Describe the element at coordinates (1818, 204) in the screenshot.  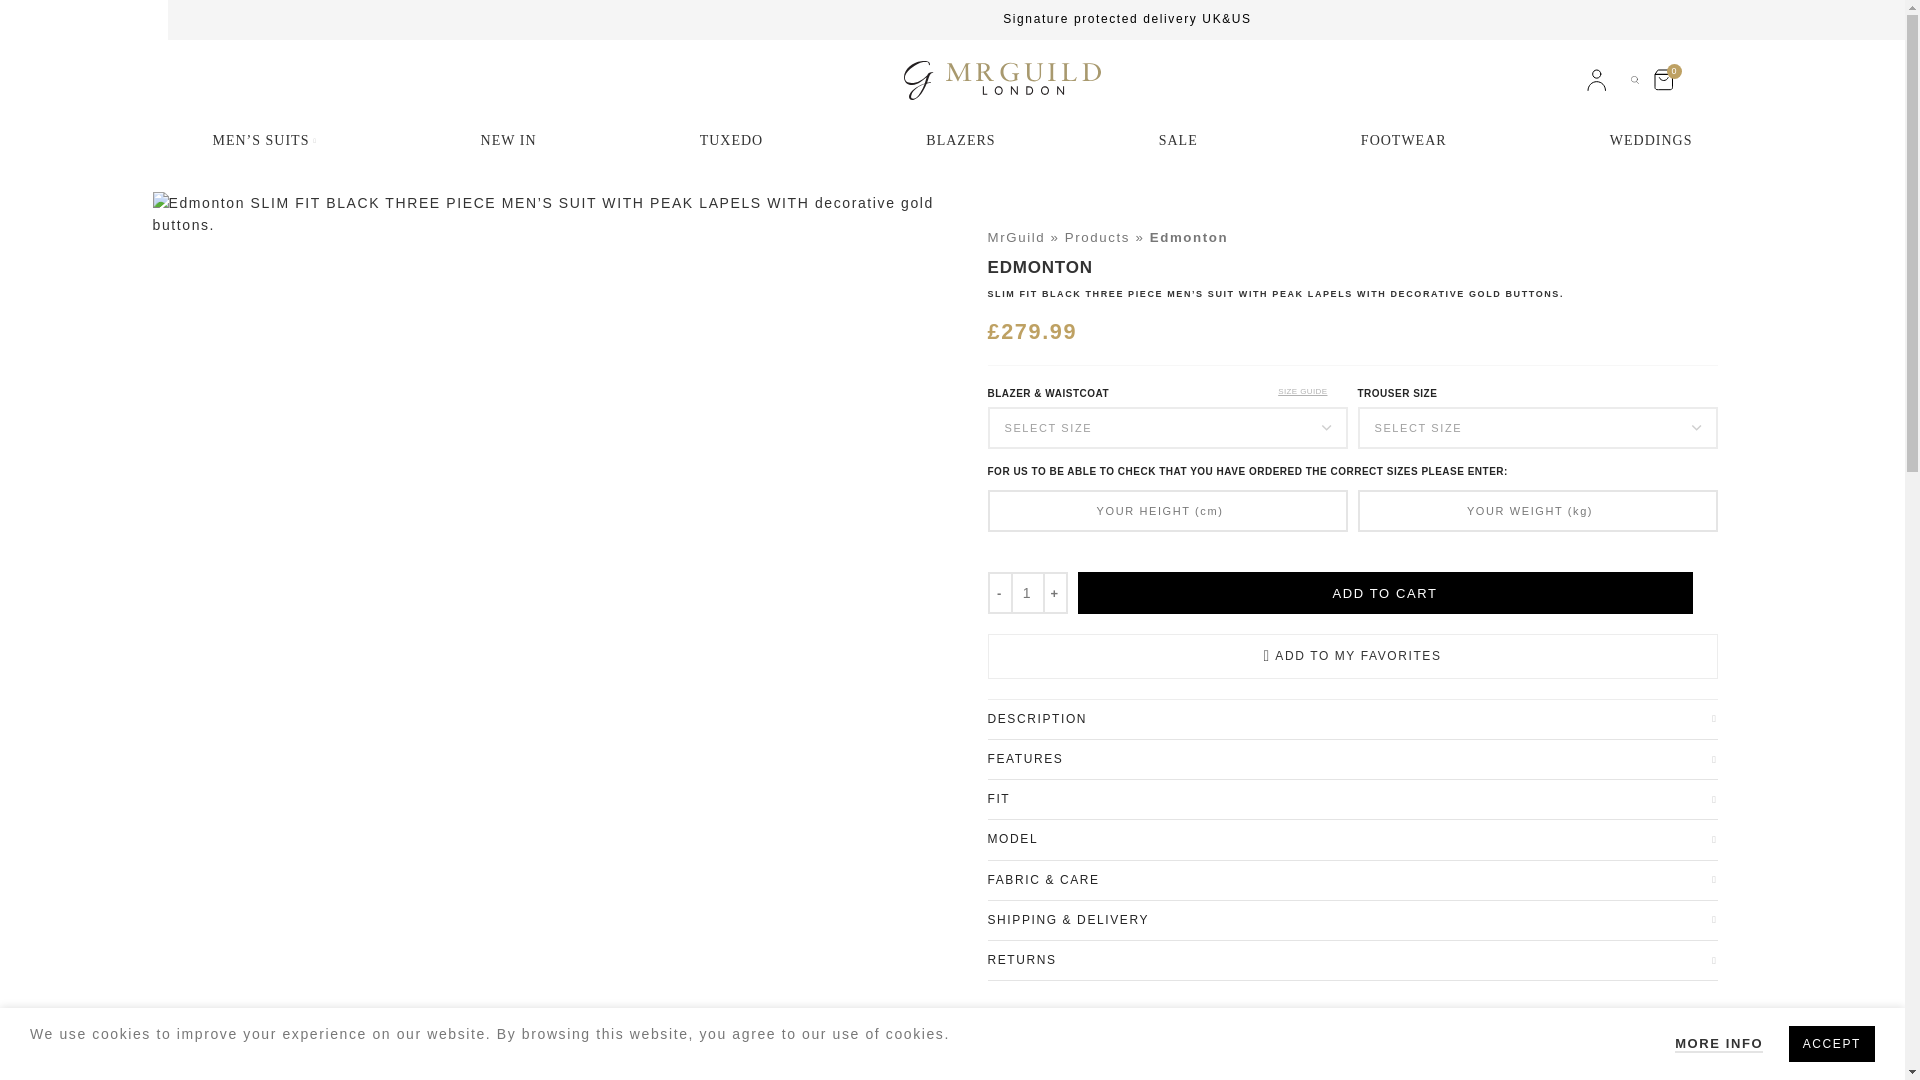
I see `Edmonton` at that location.